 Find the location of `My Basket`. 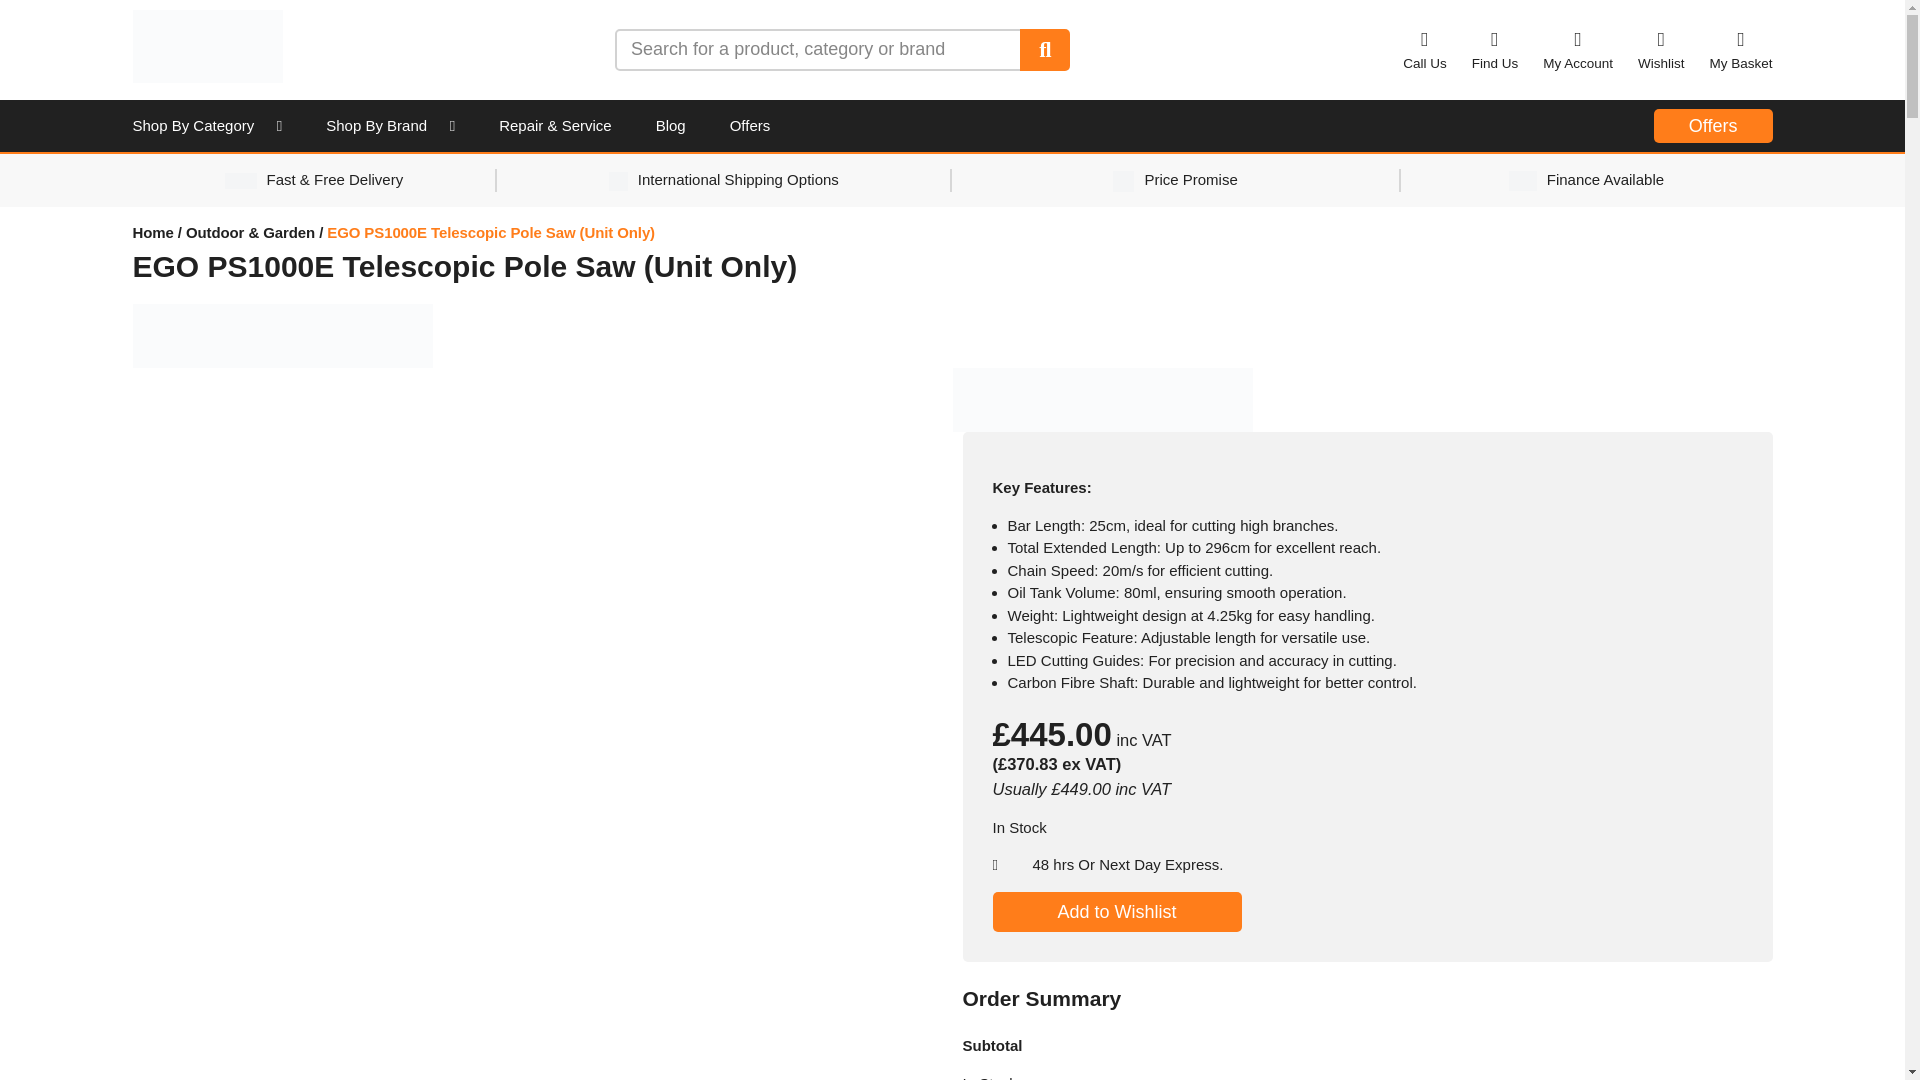

My Basket is located at coordinates (1740, 49).